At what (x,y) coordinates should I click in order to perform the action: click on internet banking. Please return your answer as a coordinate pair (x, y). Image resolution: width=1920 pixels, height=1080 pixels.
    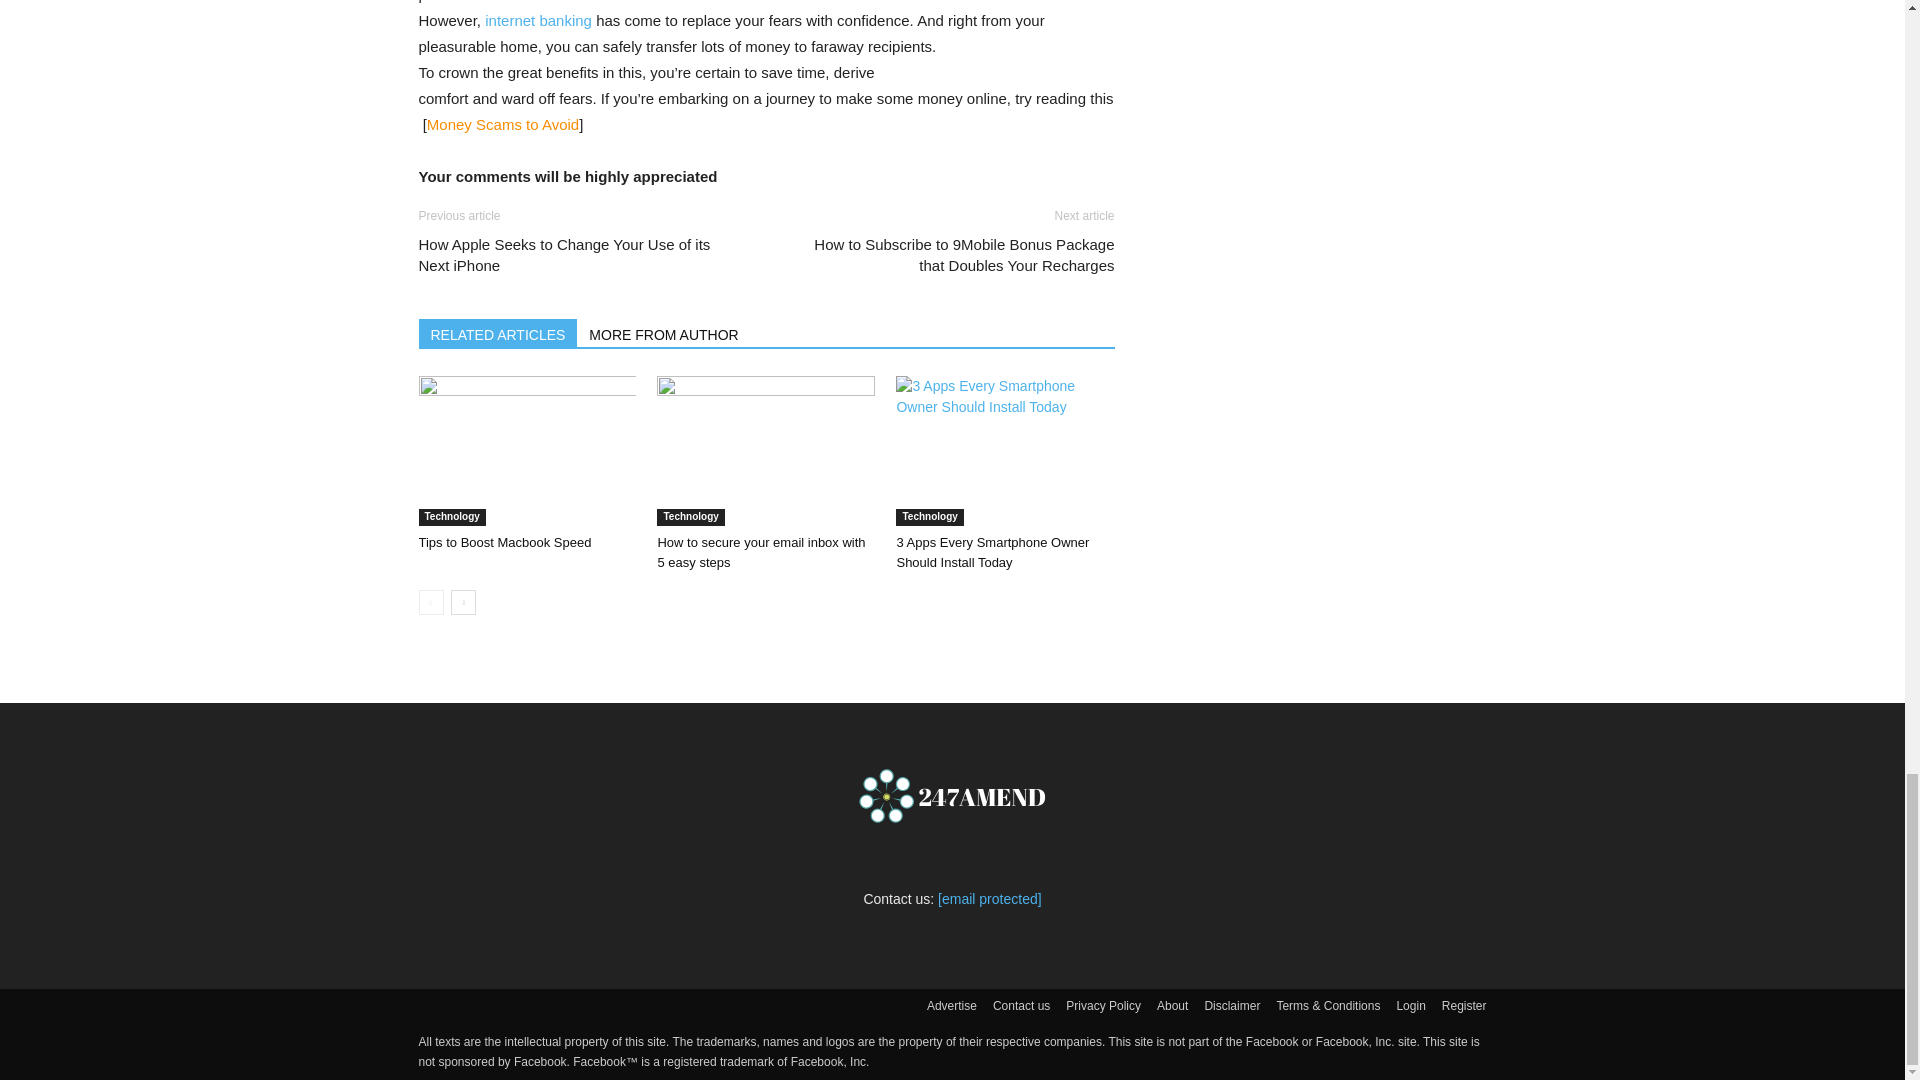
    Looking at the image, I should click on (540, 20).